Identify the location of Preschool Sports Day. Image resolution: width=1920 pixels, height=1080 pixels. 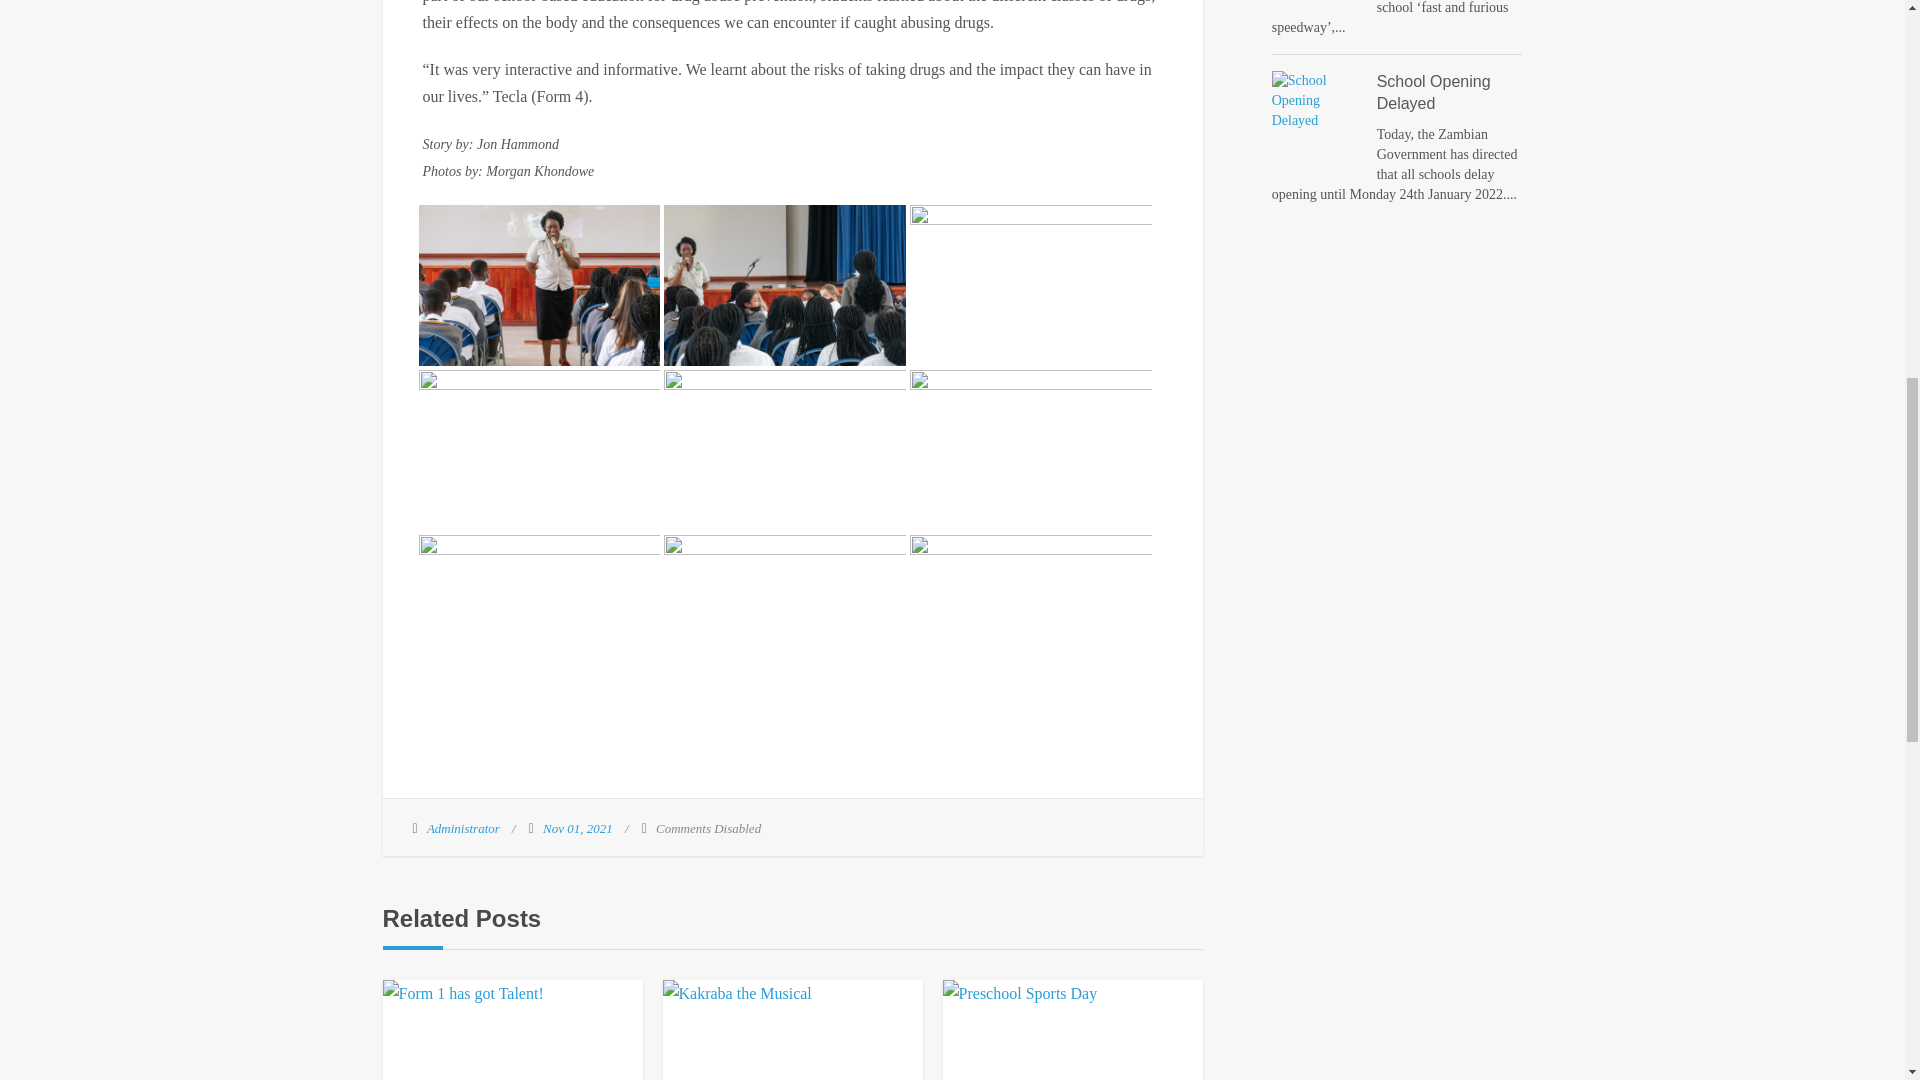
(1072, 1030).